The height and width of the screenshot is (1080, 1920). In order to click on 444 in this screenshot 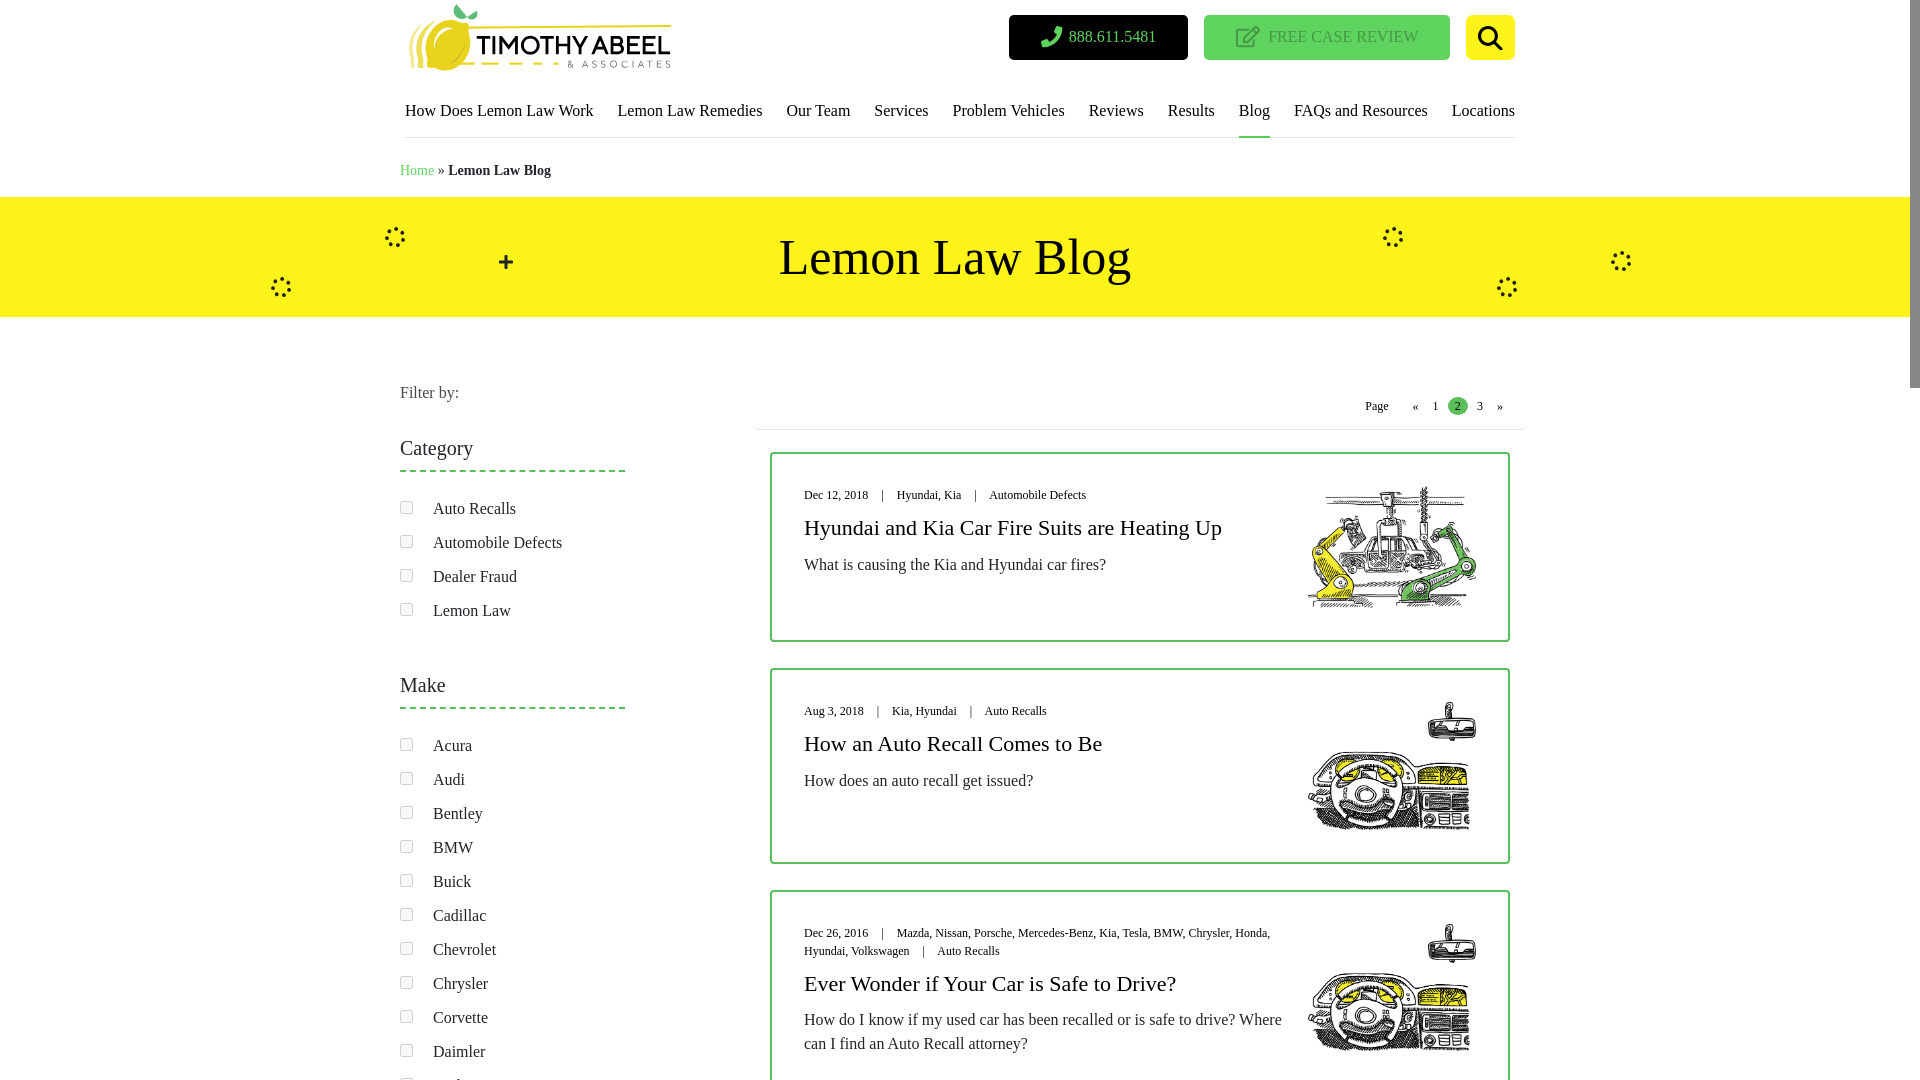, I will do `click(406, 880)`.